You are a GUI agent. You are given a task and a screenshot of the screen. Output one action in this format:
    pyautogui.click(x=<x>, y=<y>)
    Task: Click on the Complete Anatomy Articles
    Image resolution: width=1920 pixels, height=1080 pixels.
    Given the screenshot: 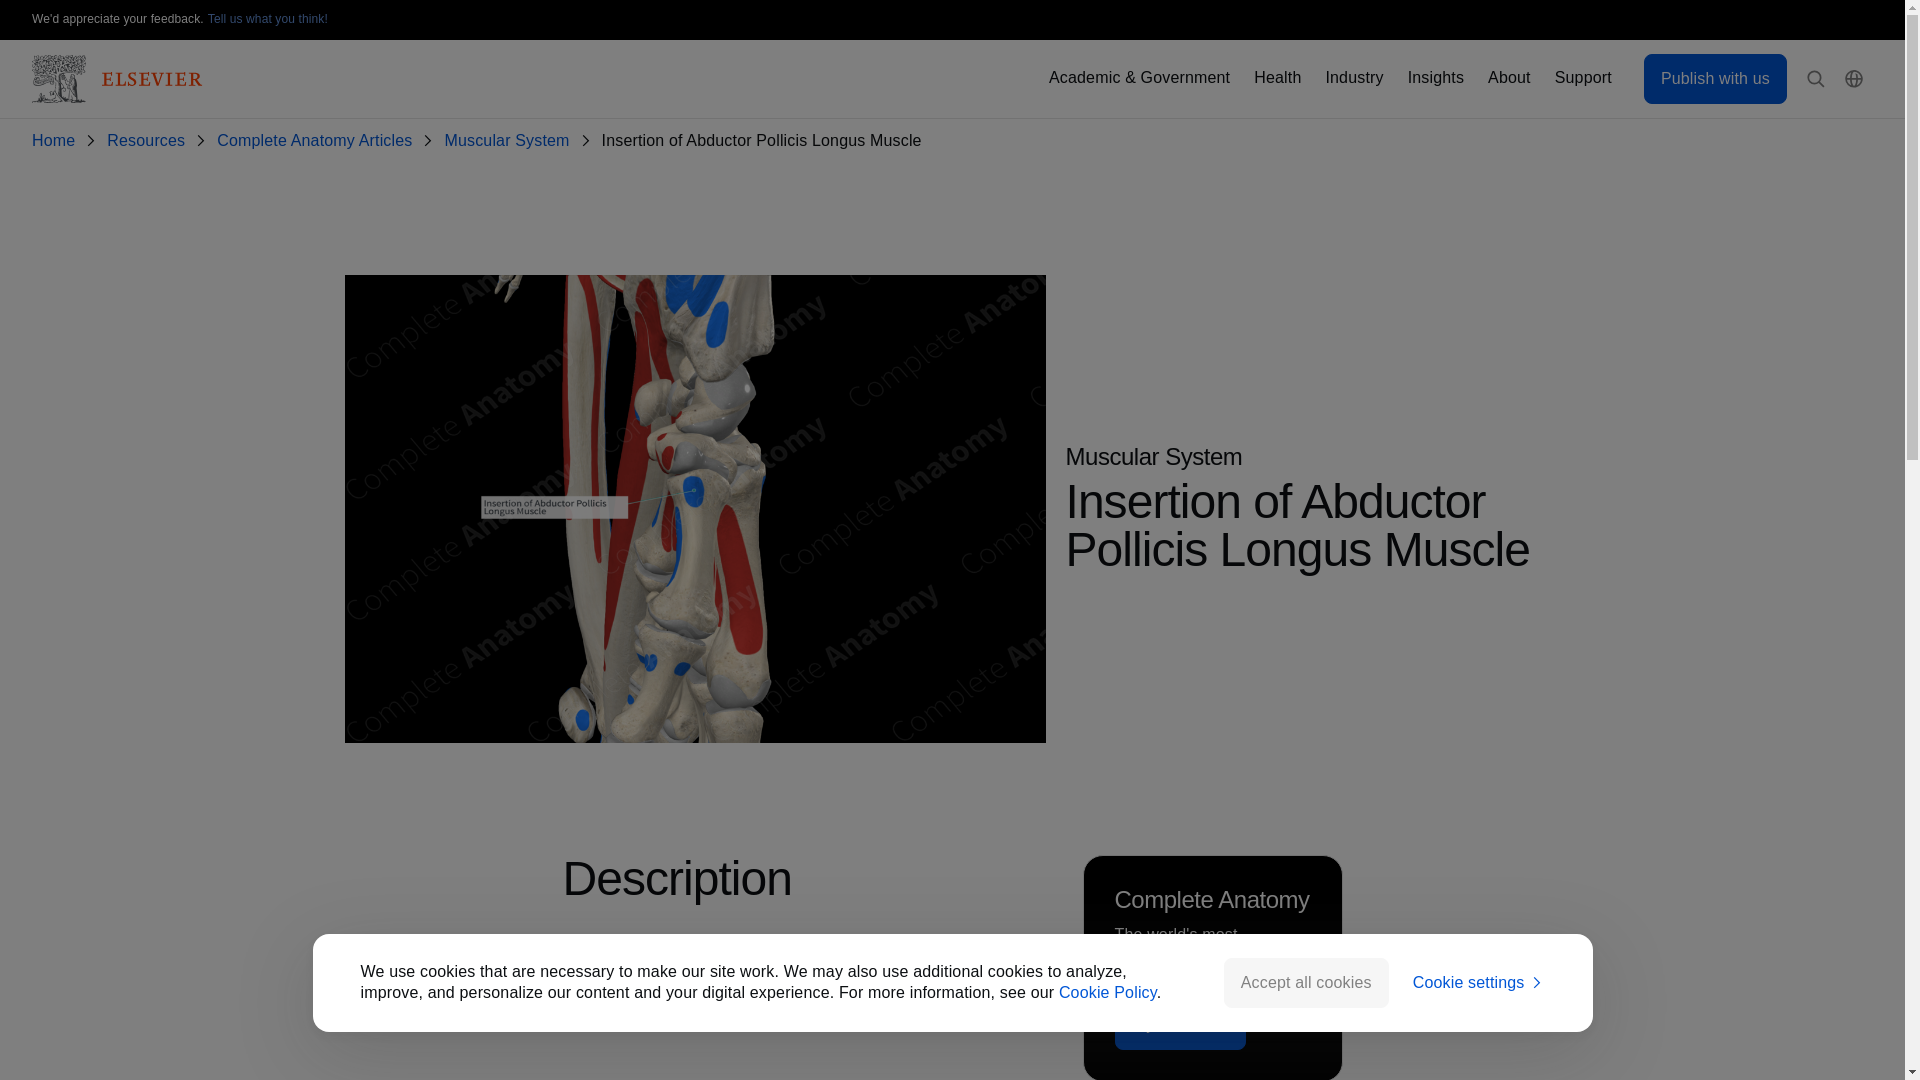 What is the action you would take?
    pyautogui.click(x=318, y=141)
    